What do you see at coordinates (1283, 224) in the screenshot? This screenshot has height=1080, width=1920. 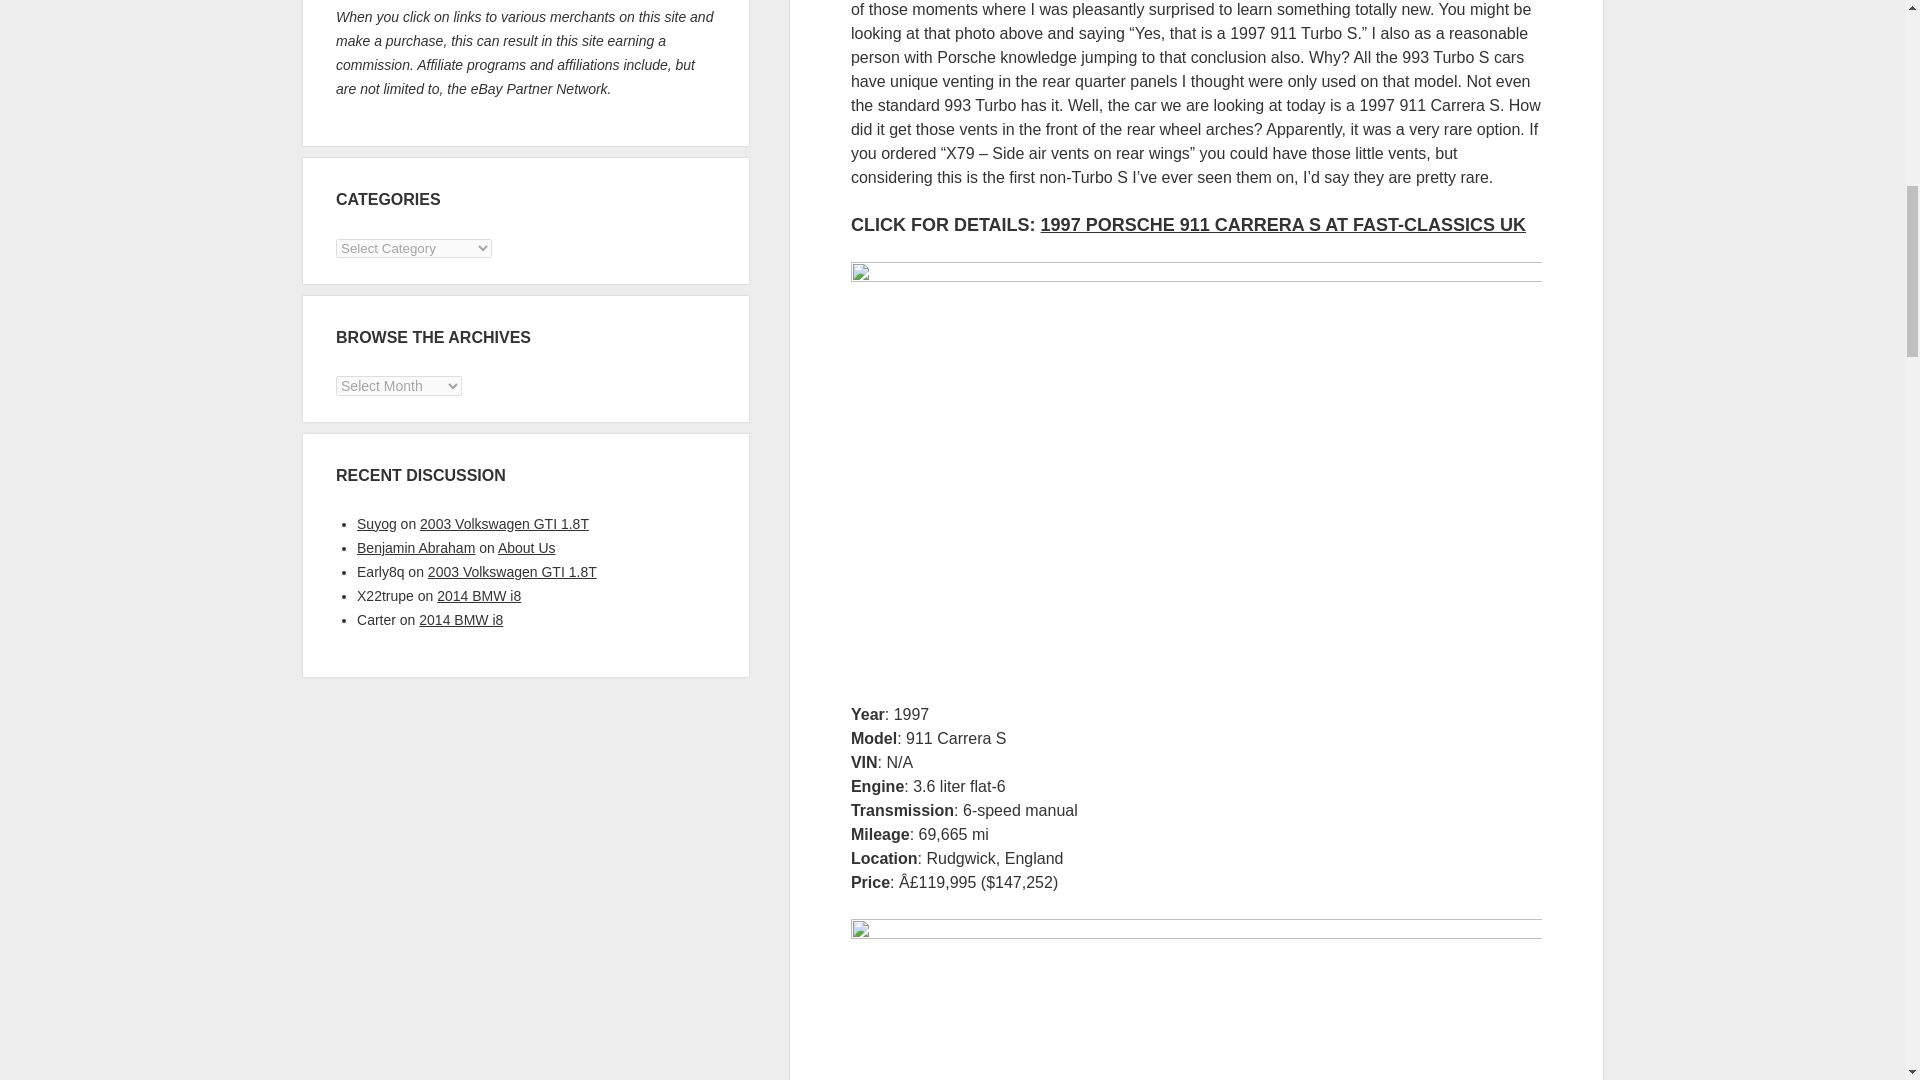 I see `1997 PORSCHE 911 CARRERA S AT FAST-CLASSICS UK` at bounding box center [1283, 224].